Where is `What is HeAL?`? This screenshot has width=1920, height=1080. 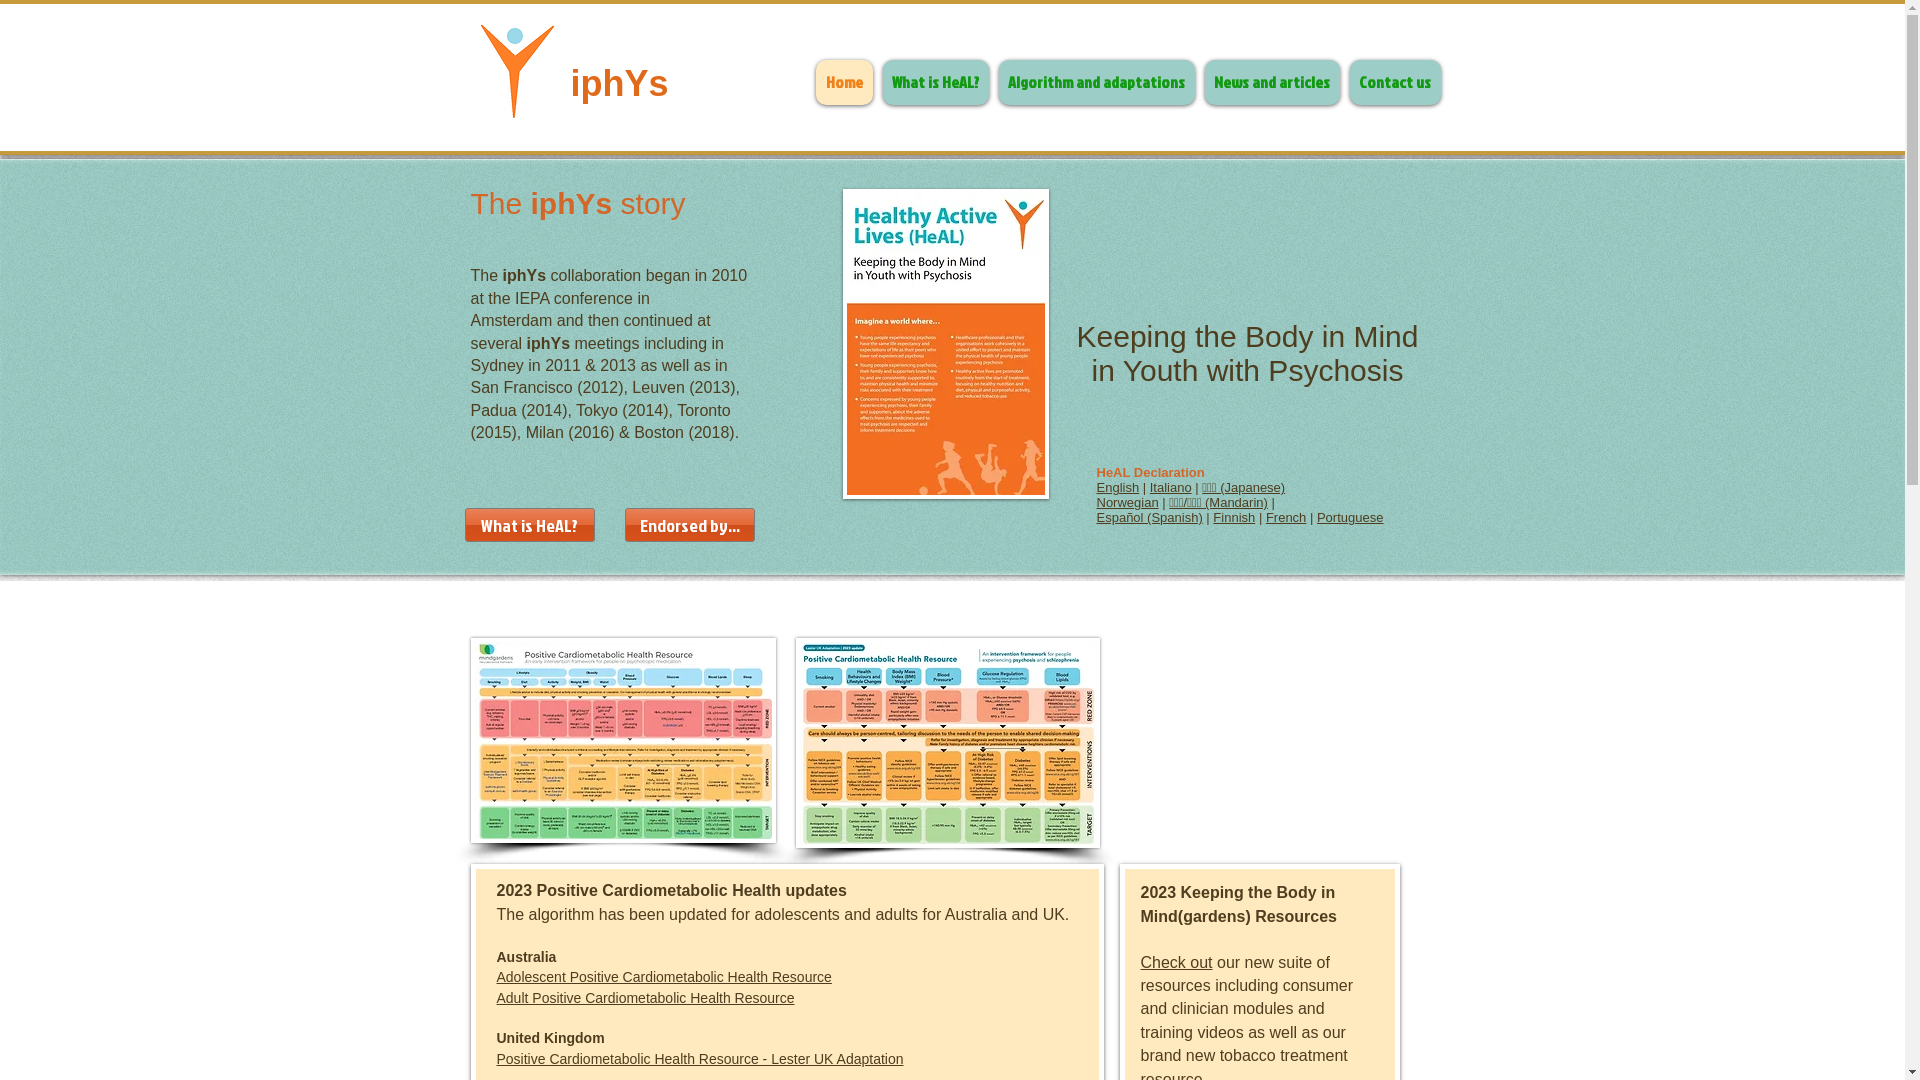 What is HeAL? is located at coordinates (529, 525).